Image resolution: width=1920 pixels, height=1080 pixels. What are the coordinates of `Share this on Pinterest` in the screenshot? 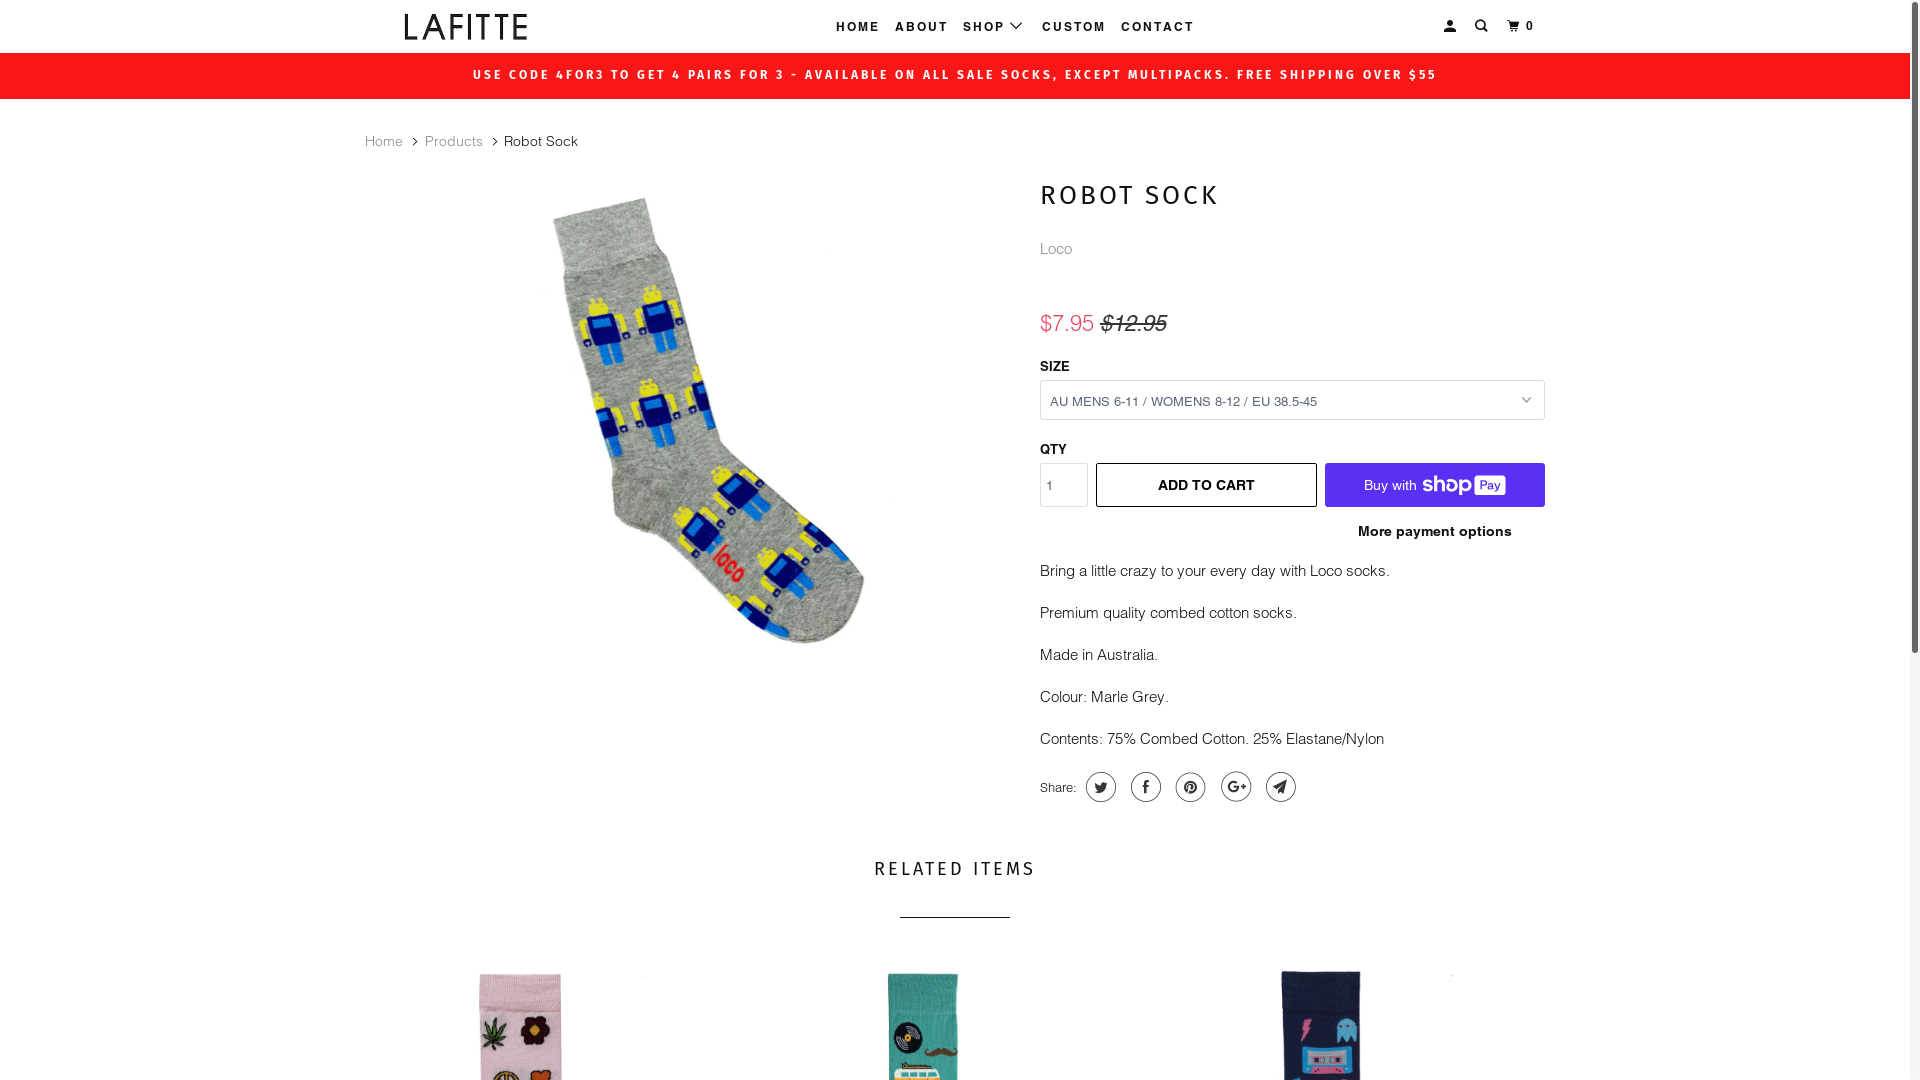 It's located at (1188, 787).